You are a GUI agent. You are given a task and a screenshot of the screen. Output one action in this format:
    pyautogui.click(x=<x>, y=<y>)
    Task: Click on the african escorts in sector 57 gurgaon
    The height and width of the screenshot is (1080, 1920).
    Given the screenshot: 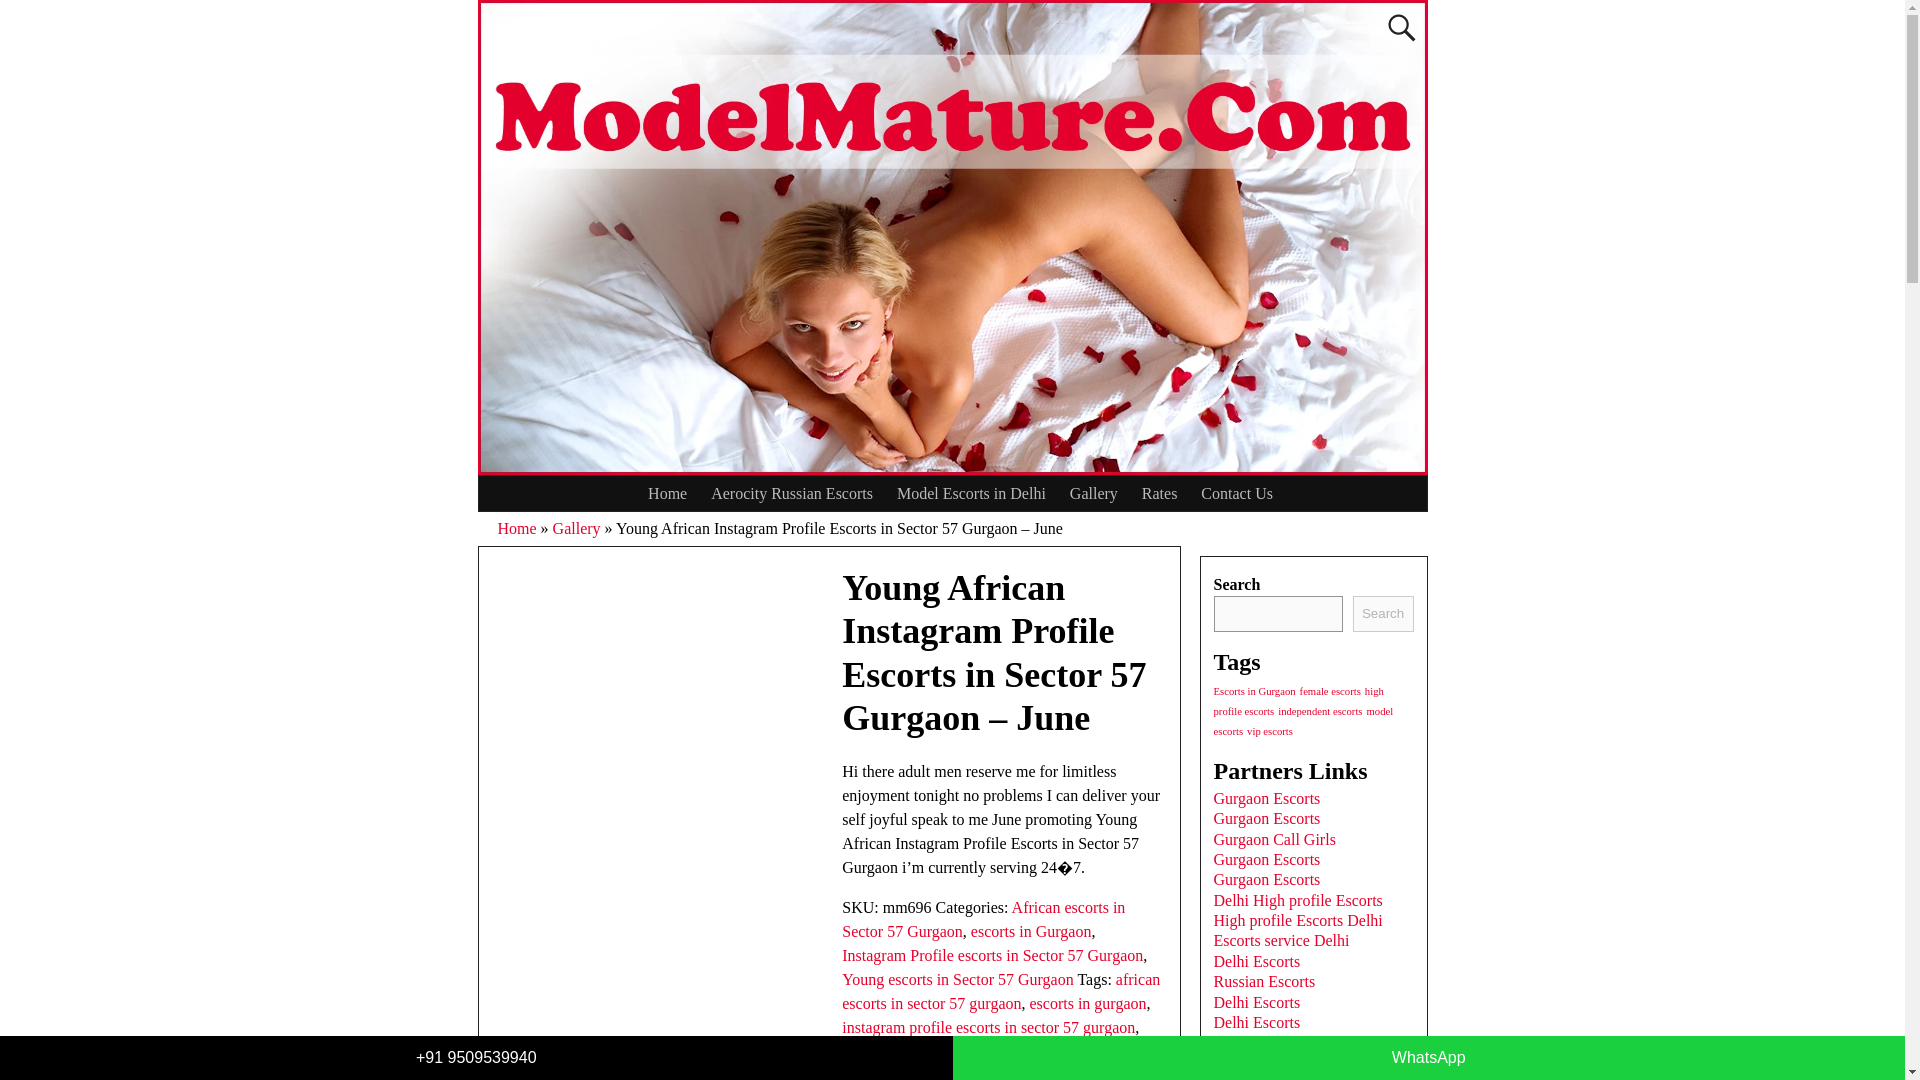 What is the action you would take?
    pyautogui.click(x=1000, y=990)
    